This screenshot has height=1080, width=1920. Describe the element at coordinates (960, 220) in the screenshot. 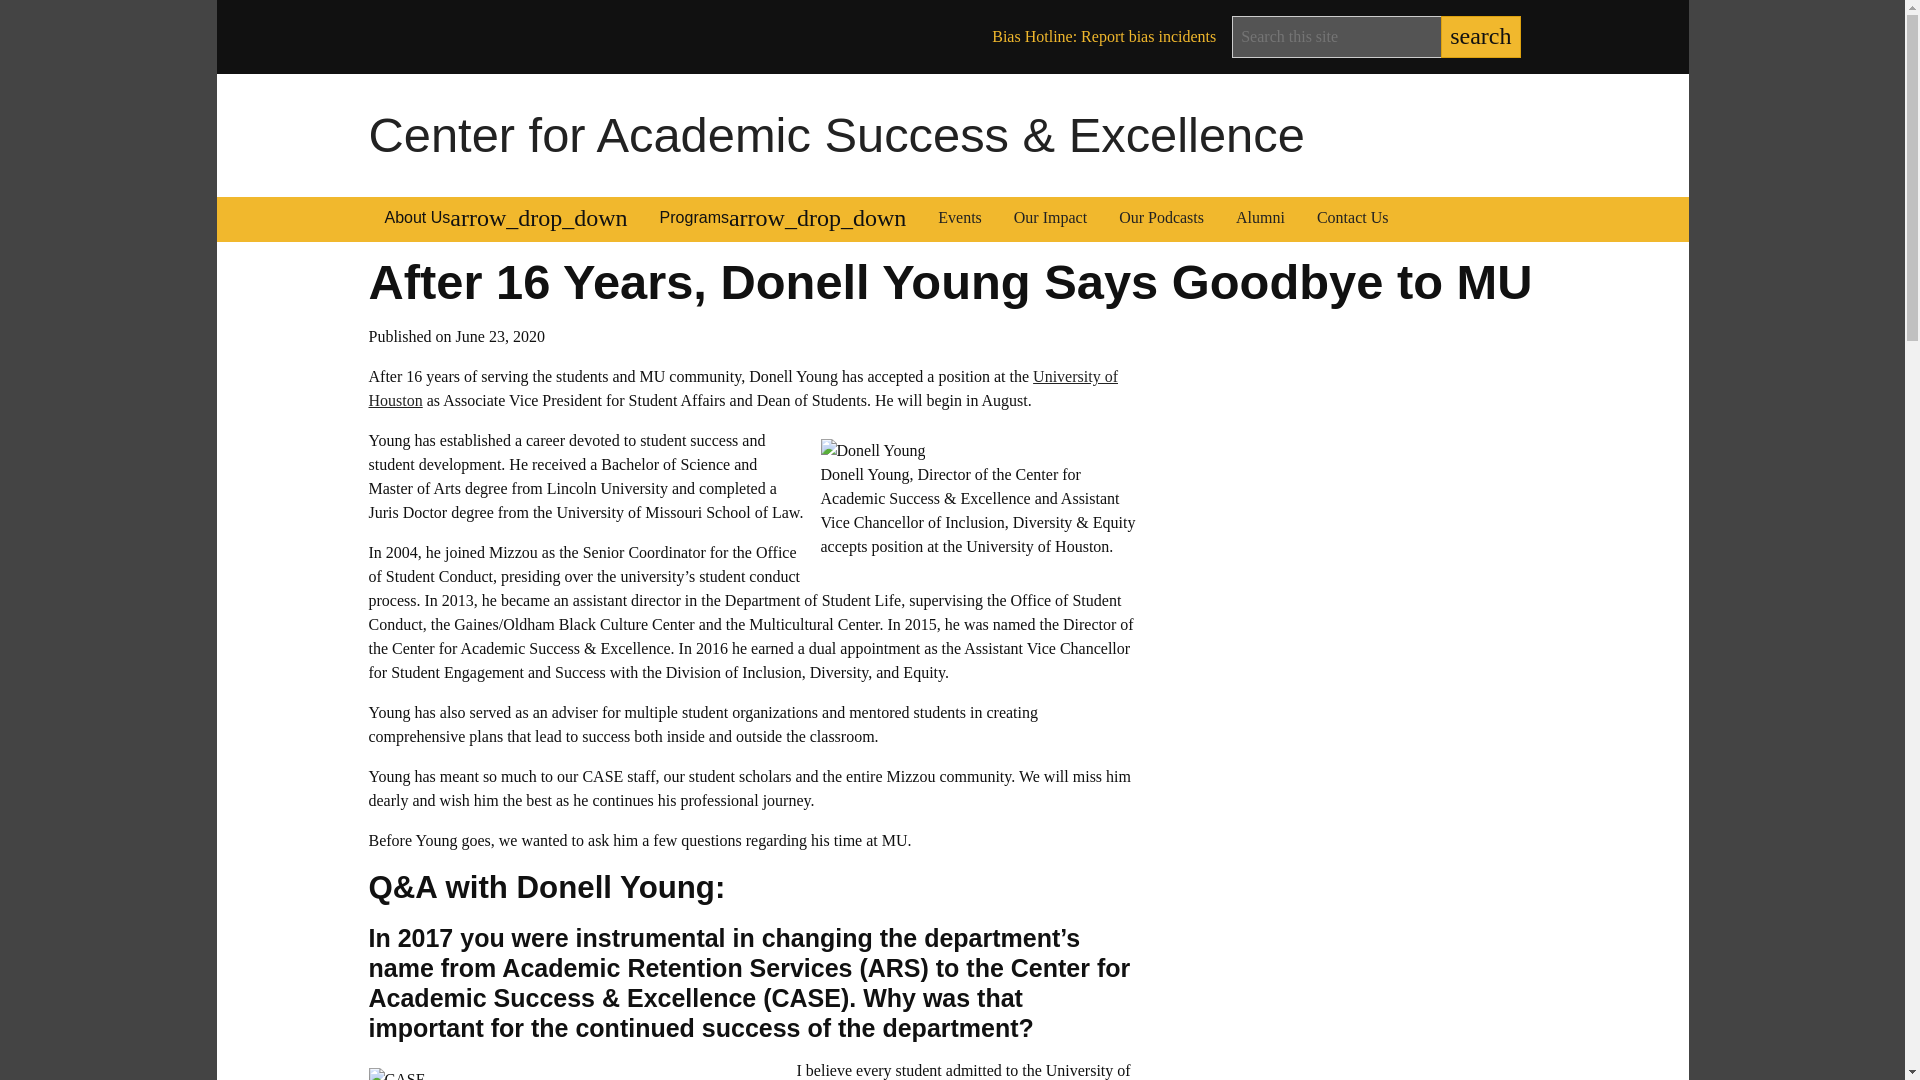

I see `Events` at that location.